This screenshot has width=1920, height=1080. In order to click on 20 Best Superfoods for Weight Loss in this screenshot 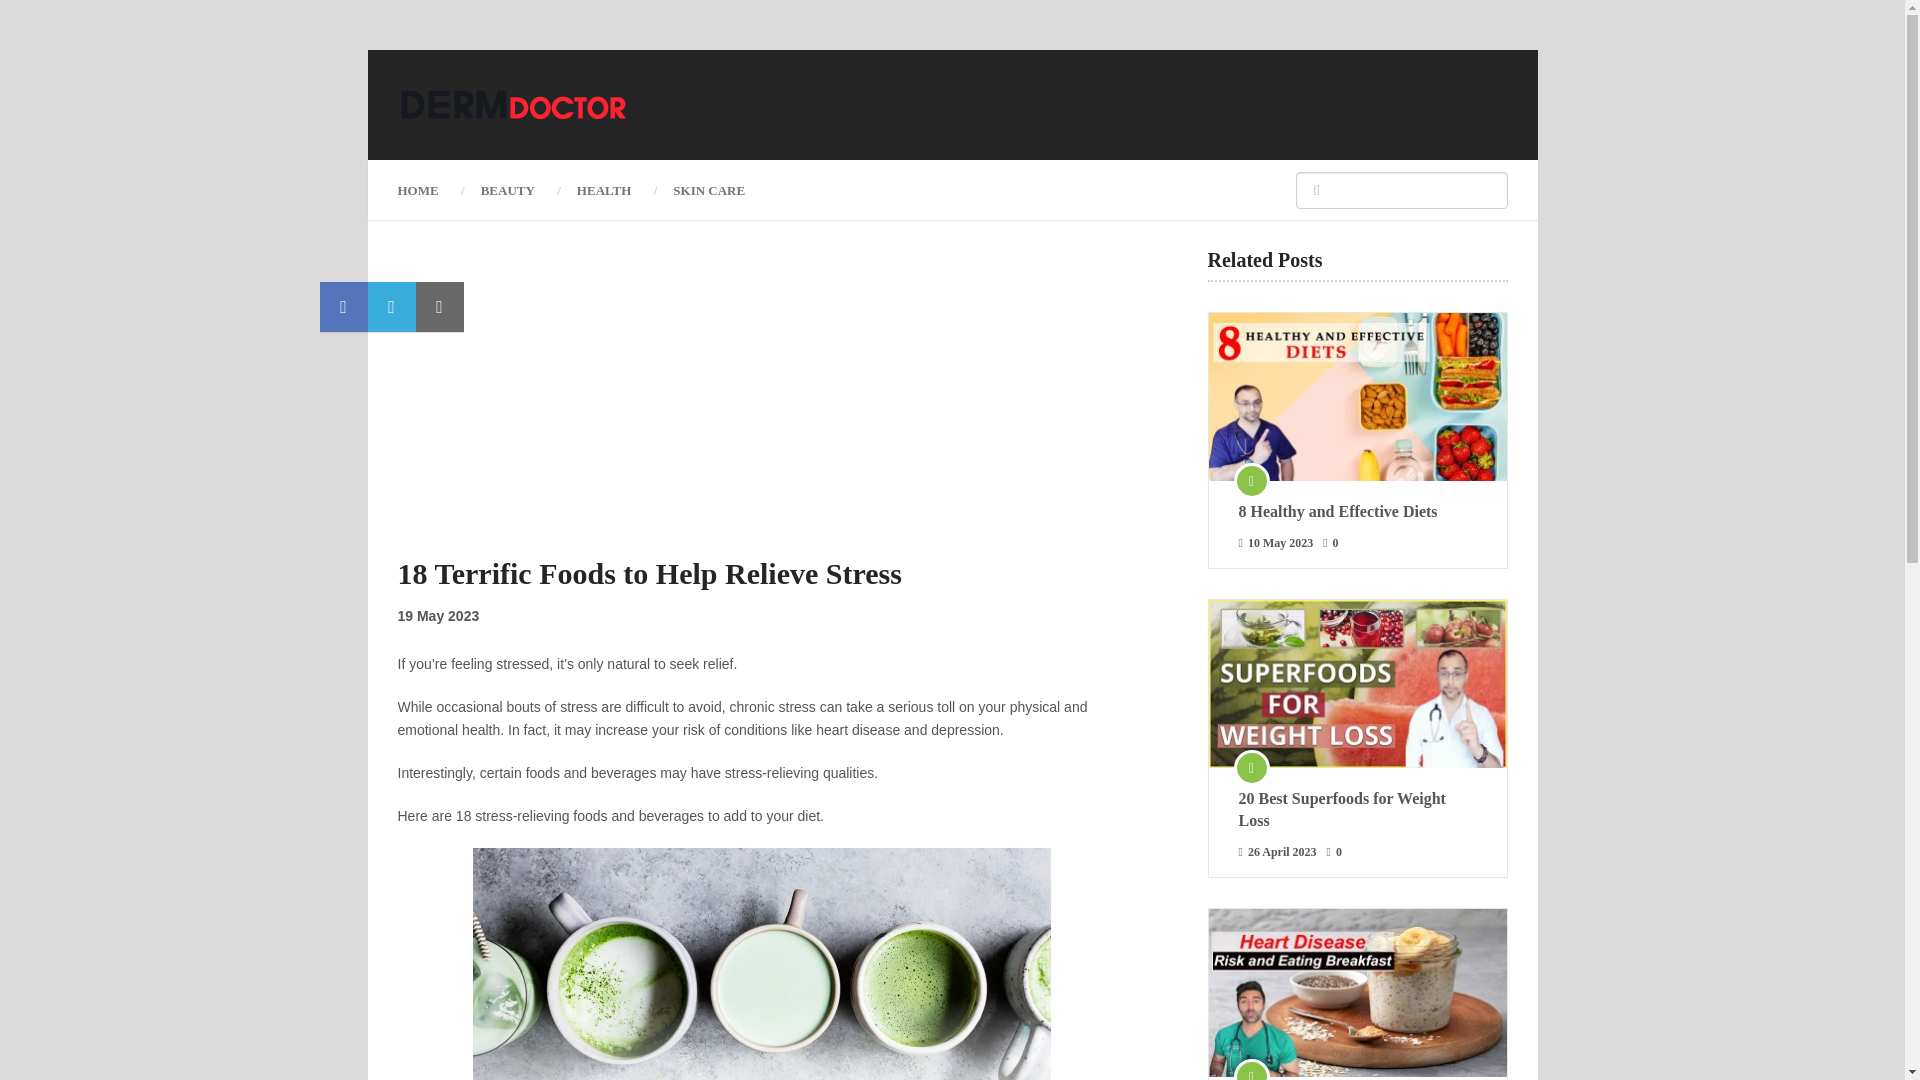, I will do `click(1356, 684)`.